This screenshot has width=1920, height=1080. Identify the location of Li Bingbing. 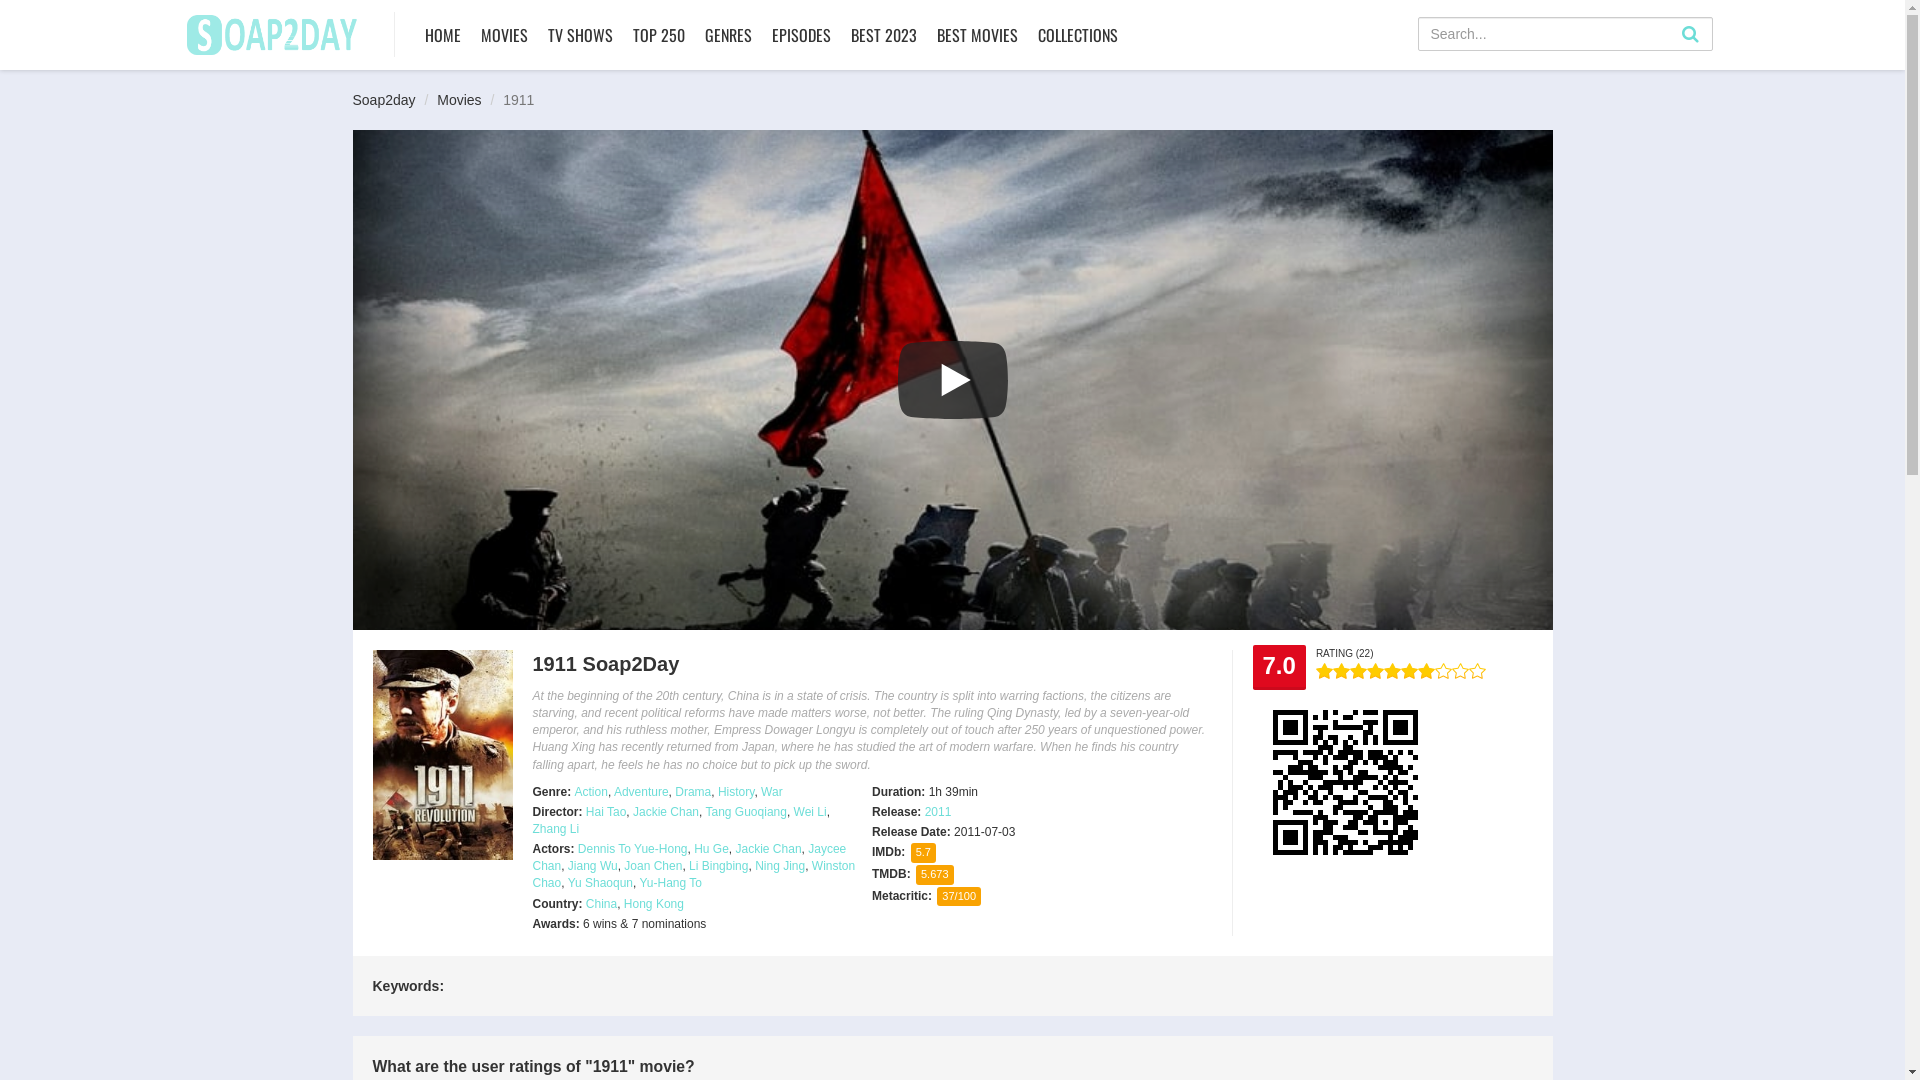
(718, 866).